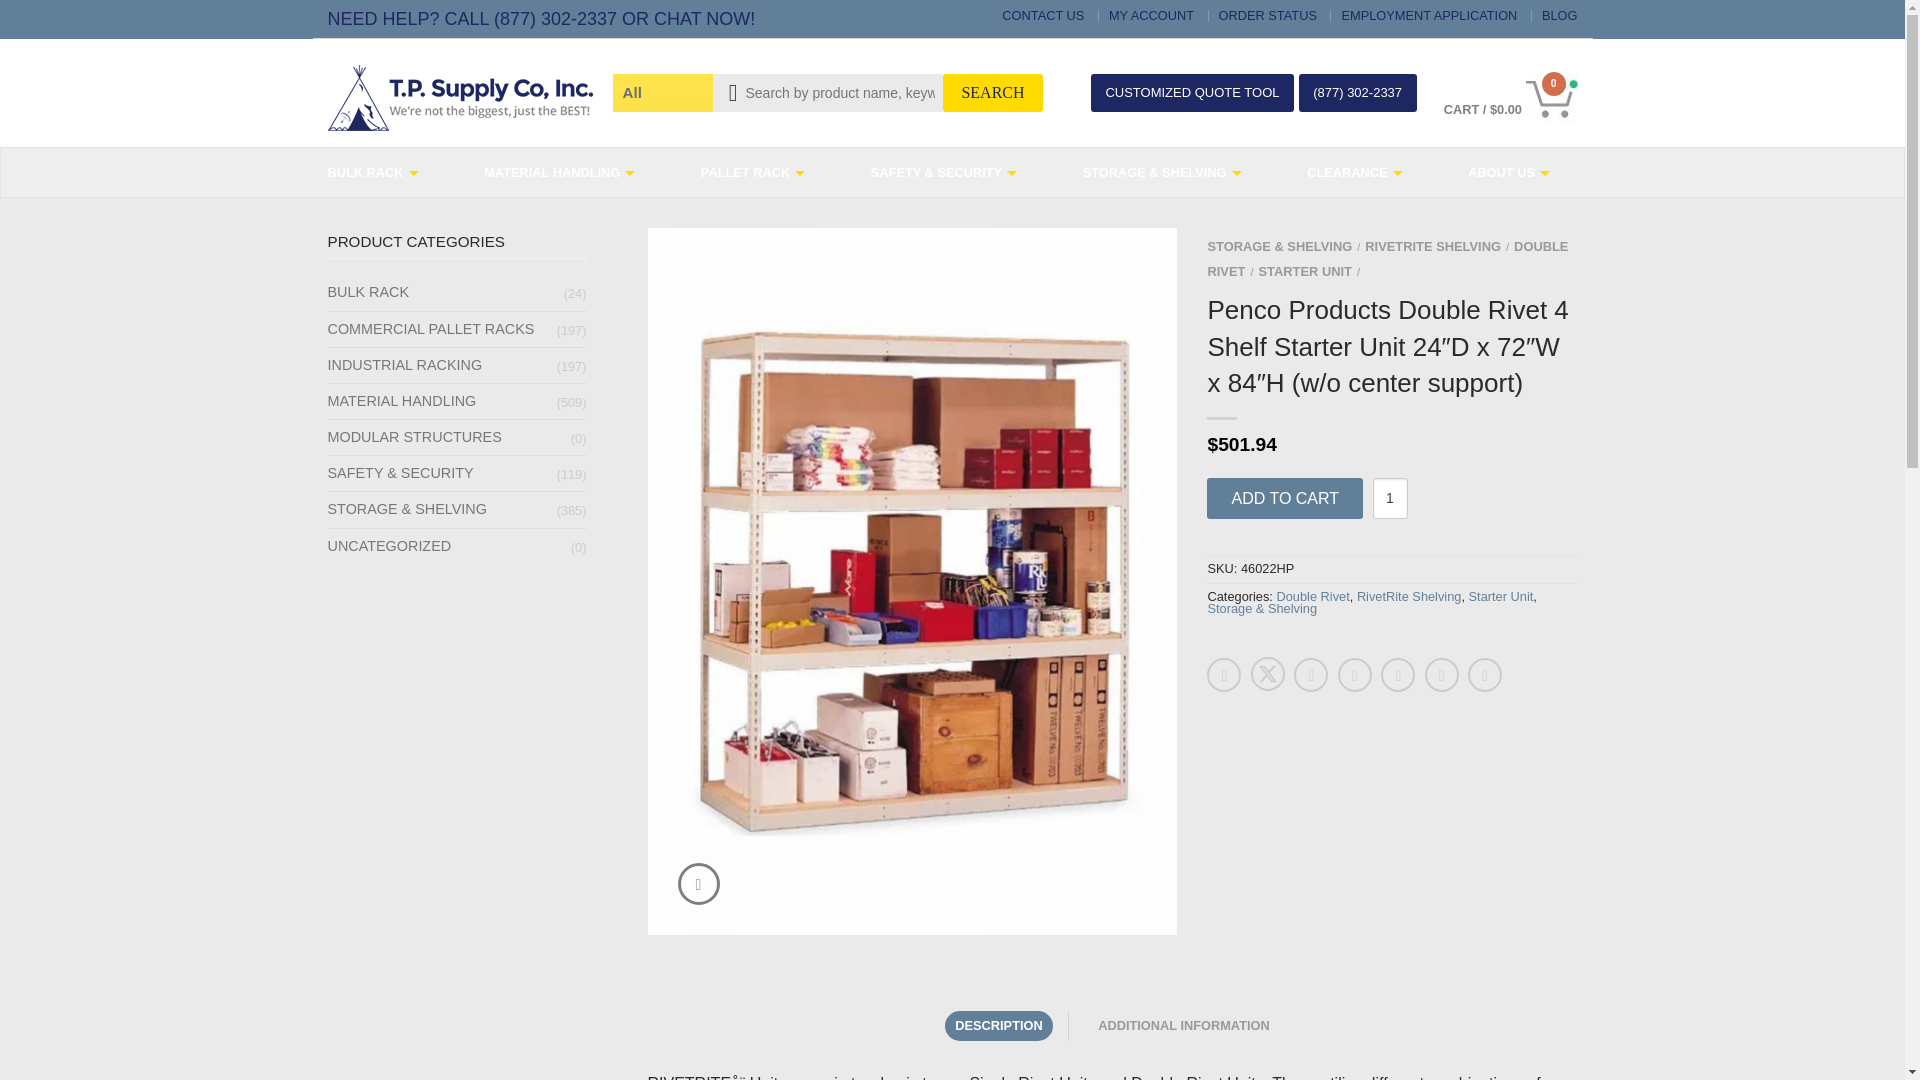 Image resolution: width=1920 pixels, height=1080 pixels. What do you see at coordinates (1152, 14) in the screenshot?
I see `MY ACCOUNT` at bounding box center [1152, 14].